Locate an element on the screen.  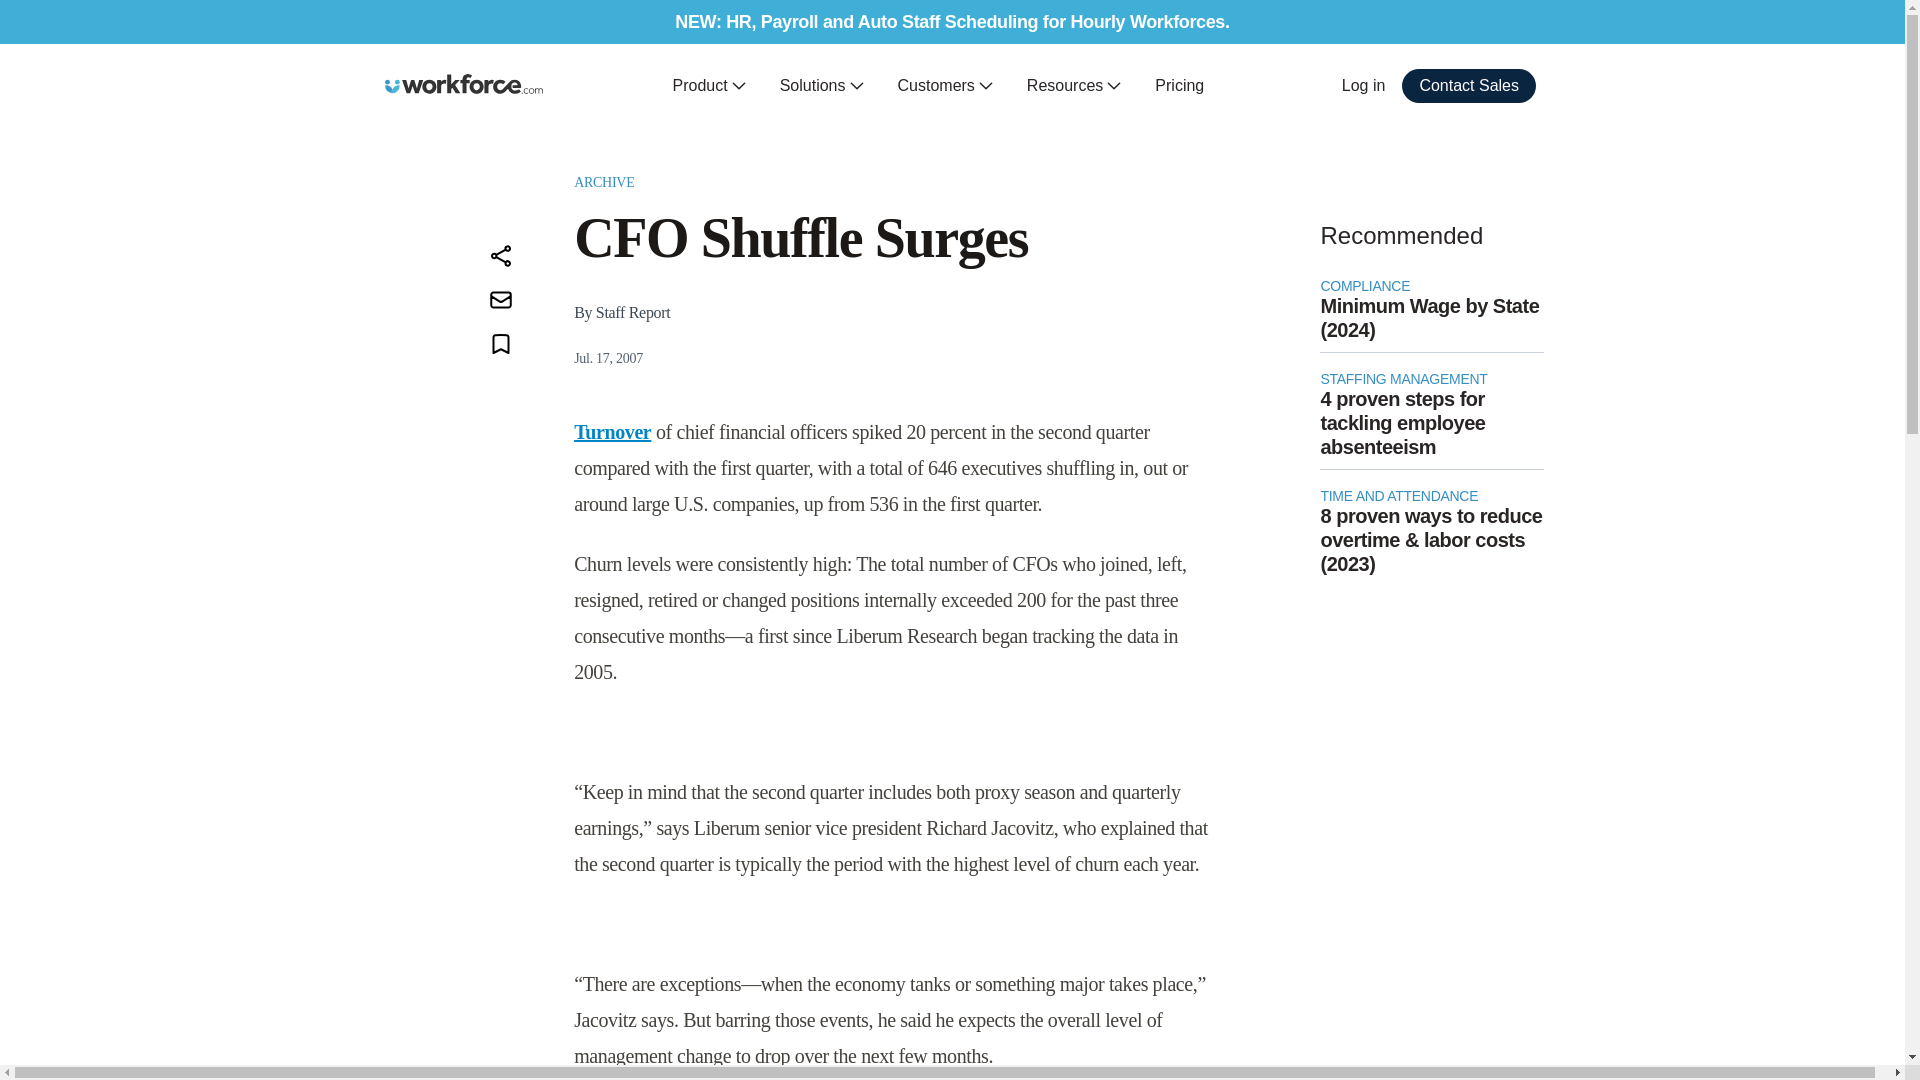
Workforce.com is located at coordinates (464, 84).